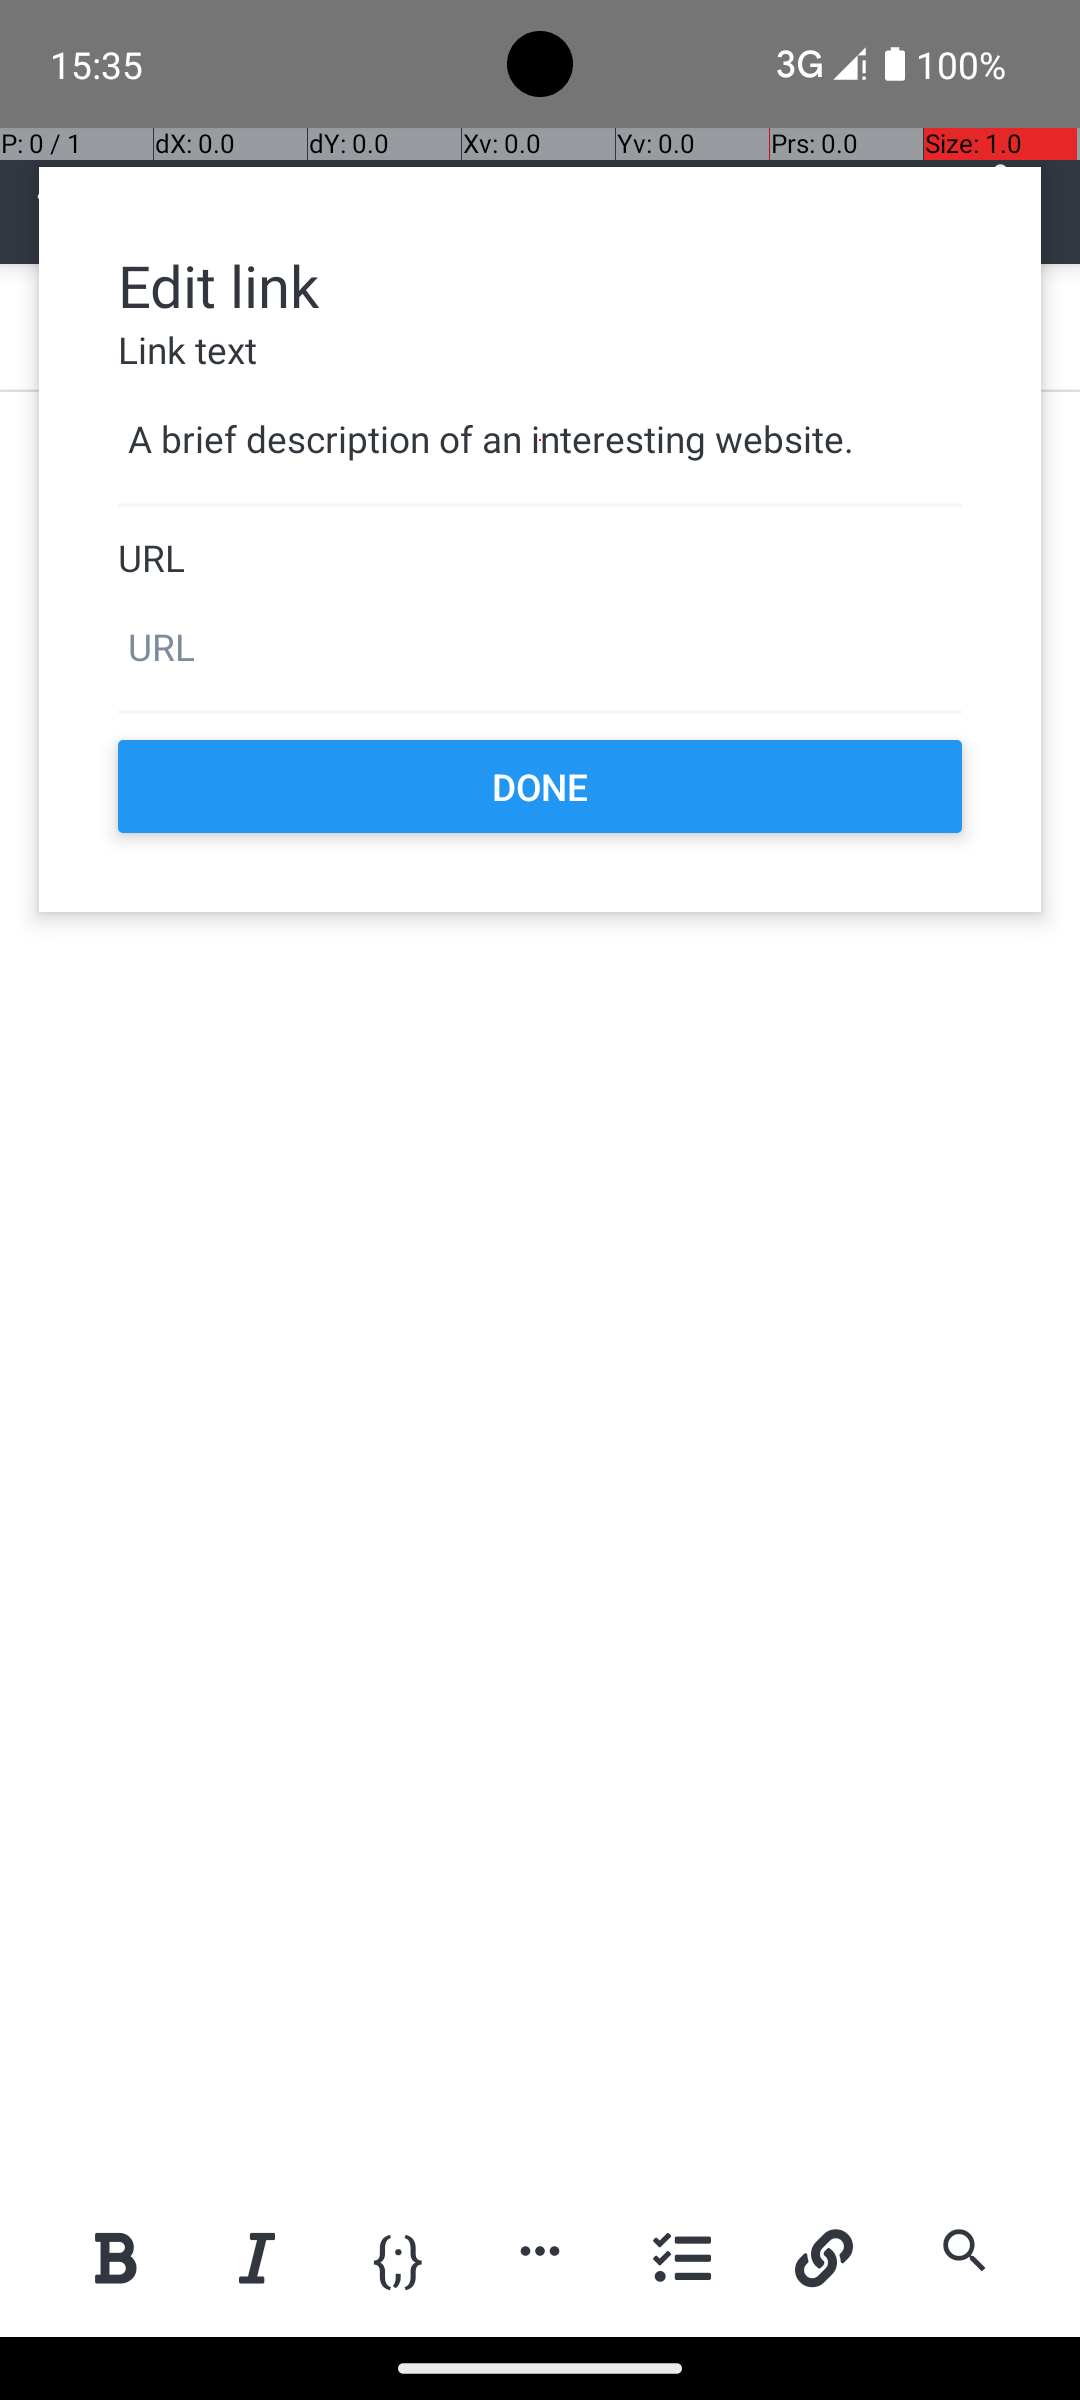 Image resolution: width=1080 pixels, height=2400 pixels. I want to click on Edit link, so click(540, 284).